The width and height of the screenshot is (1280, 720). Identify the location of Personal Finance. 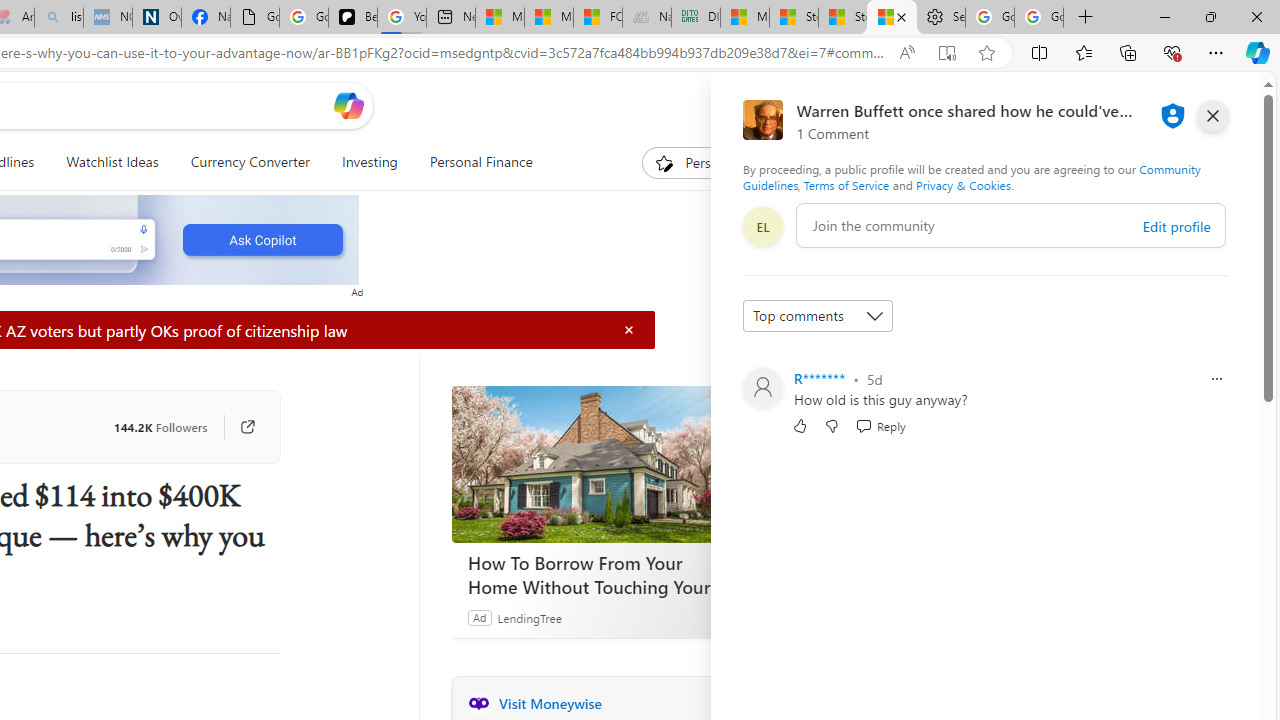
(472, 162).